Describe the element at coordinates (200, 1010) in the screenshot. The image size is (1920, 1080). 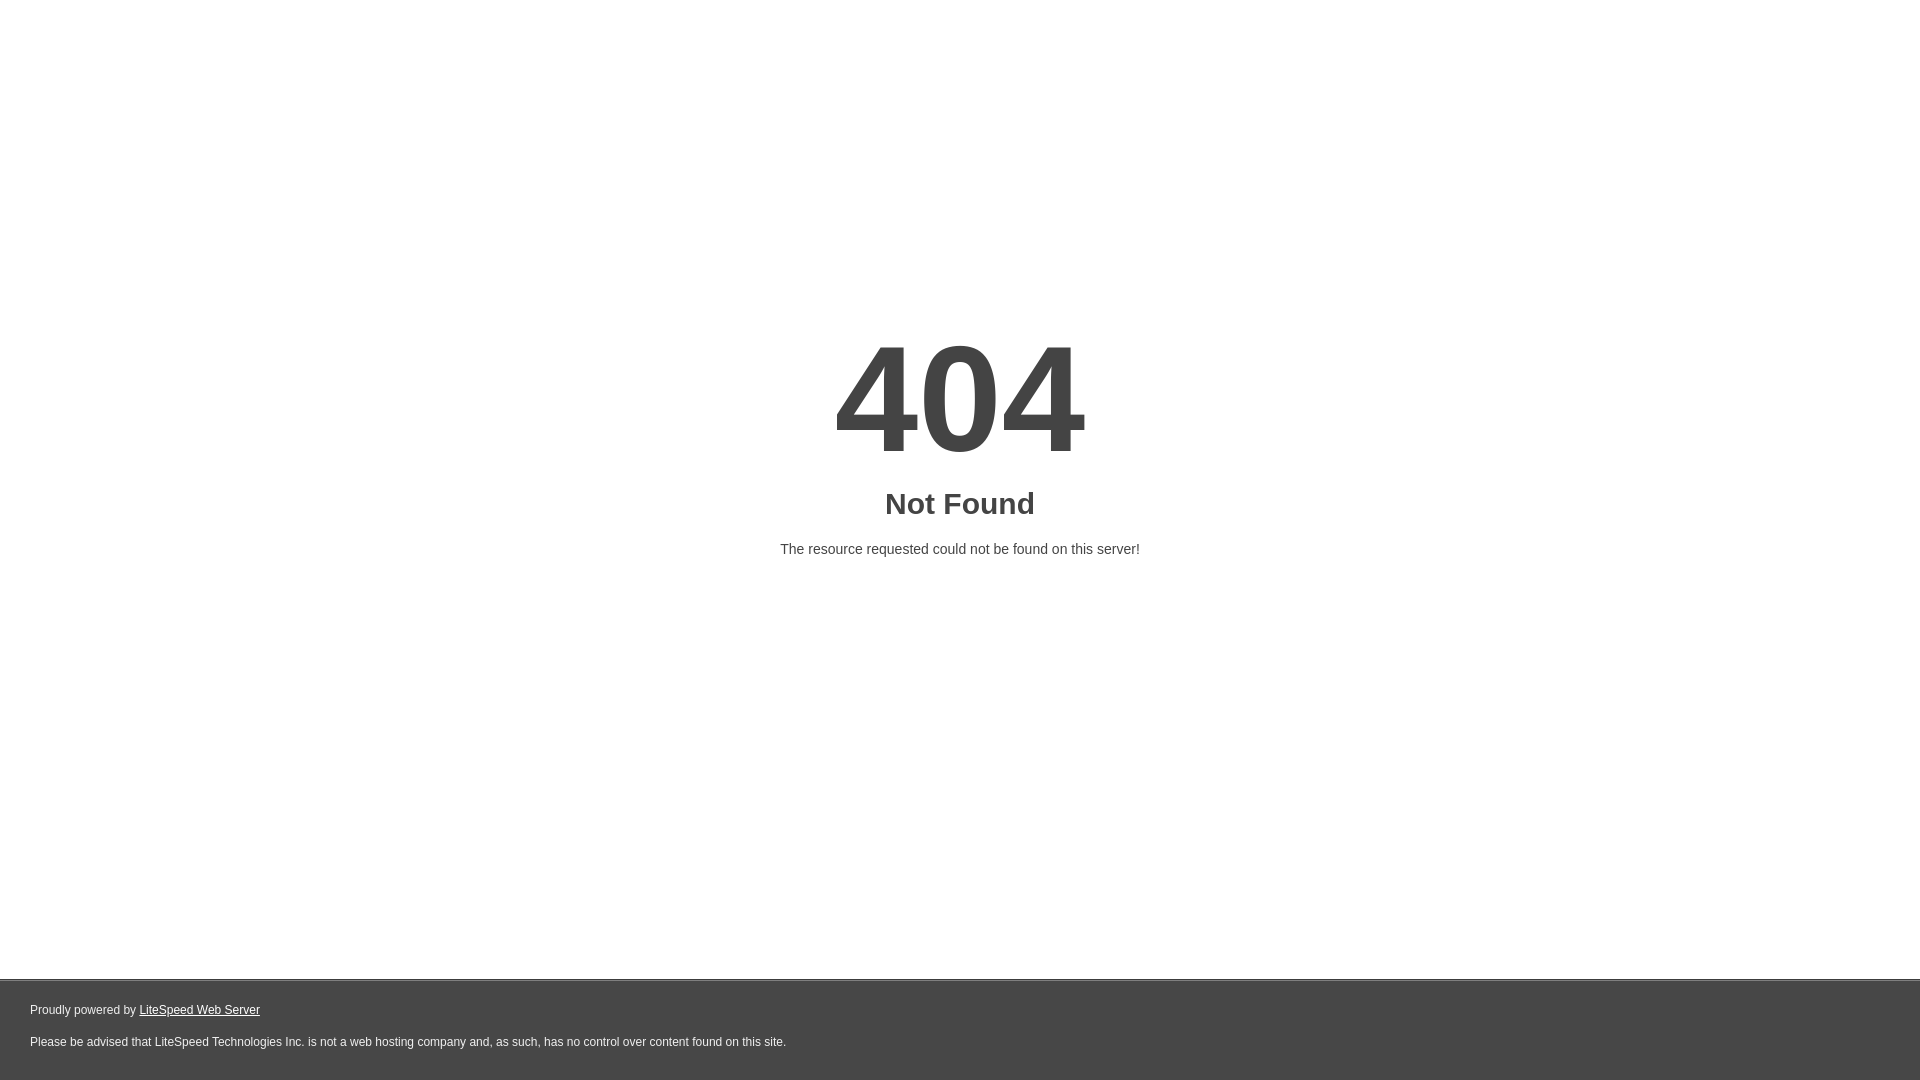
I see `LiteSpeed Web Server` at that location.